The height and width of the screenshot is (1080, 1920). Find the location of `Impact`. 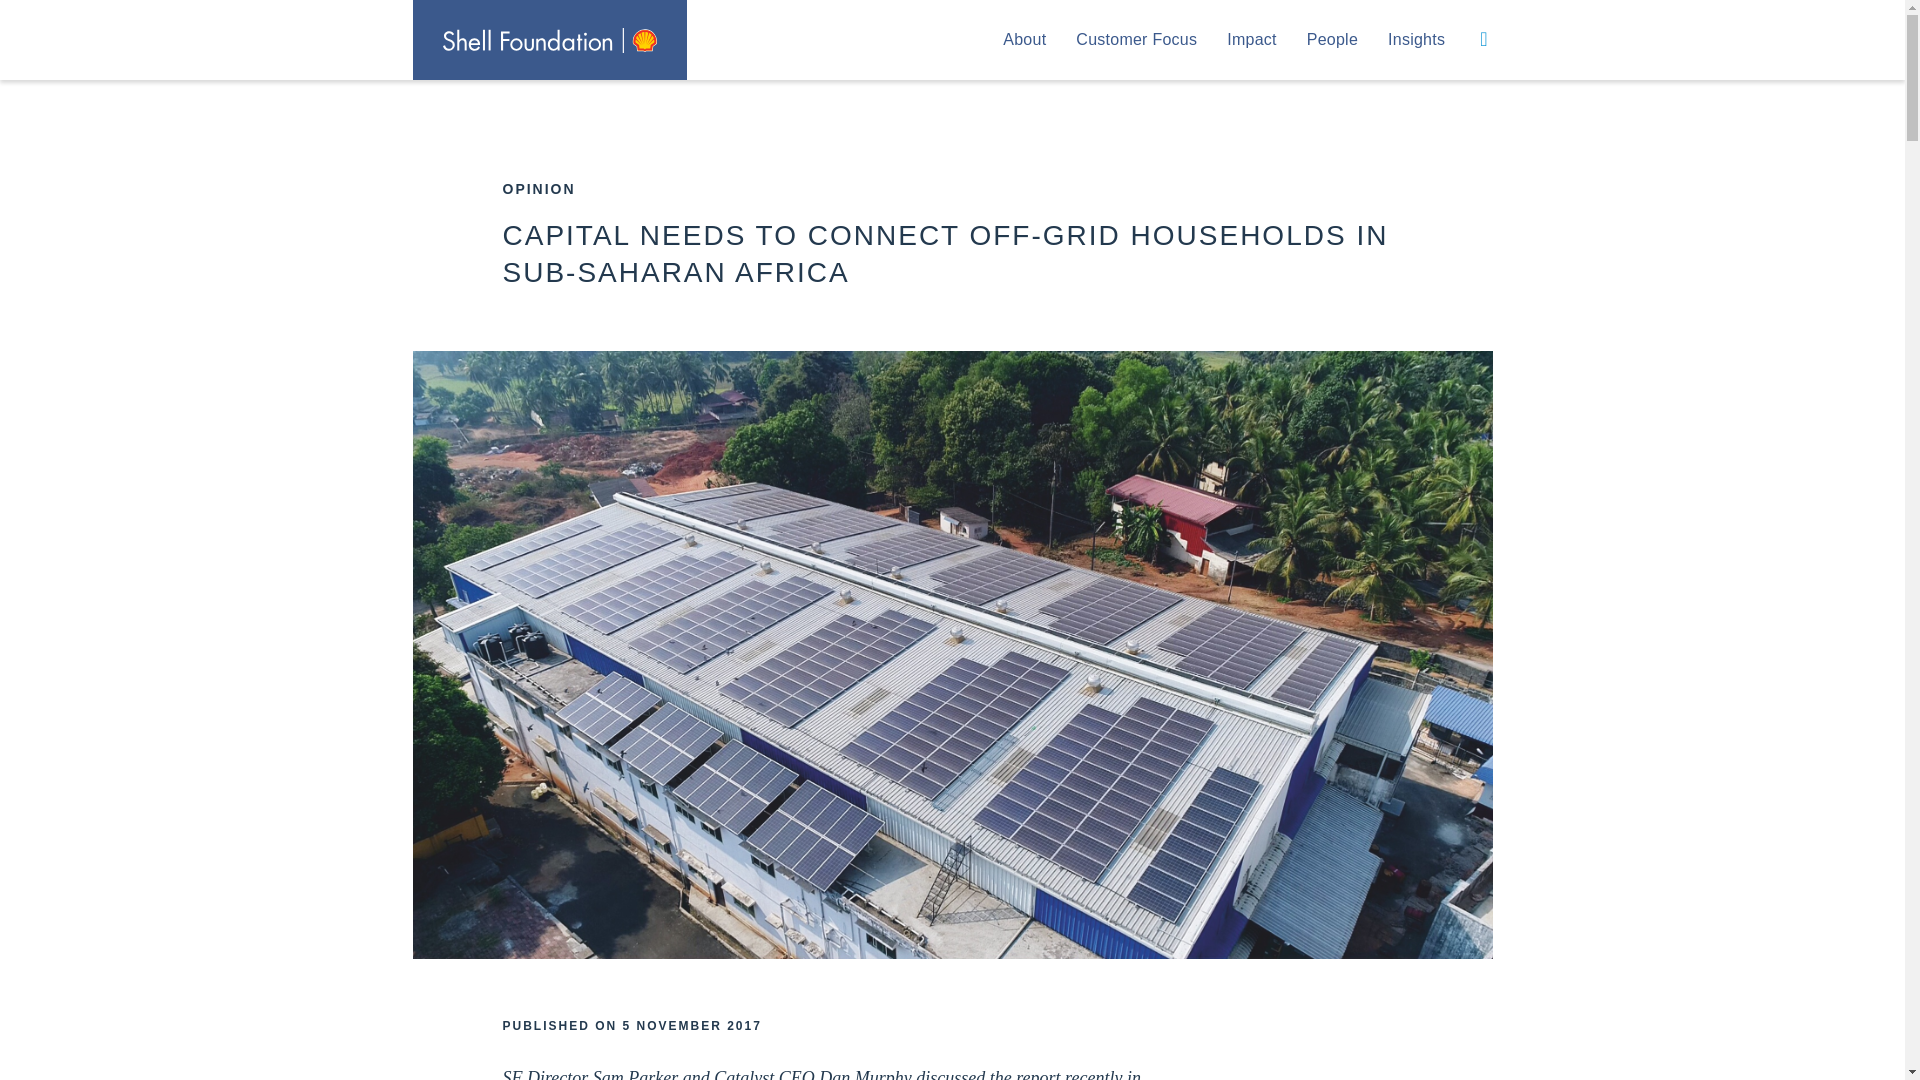

Impact is located at coordinates (1252, 40).